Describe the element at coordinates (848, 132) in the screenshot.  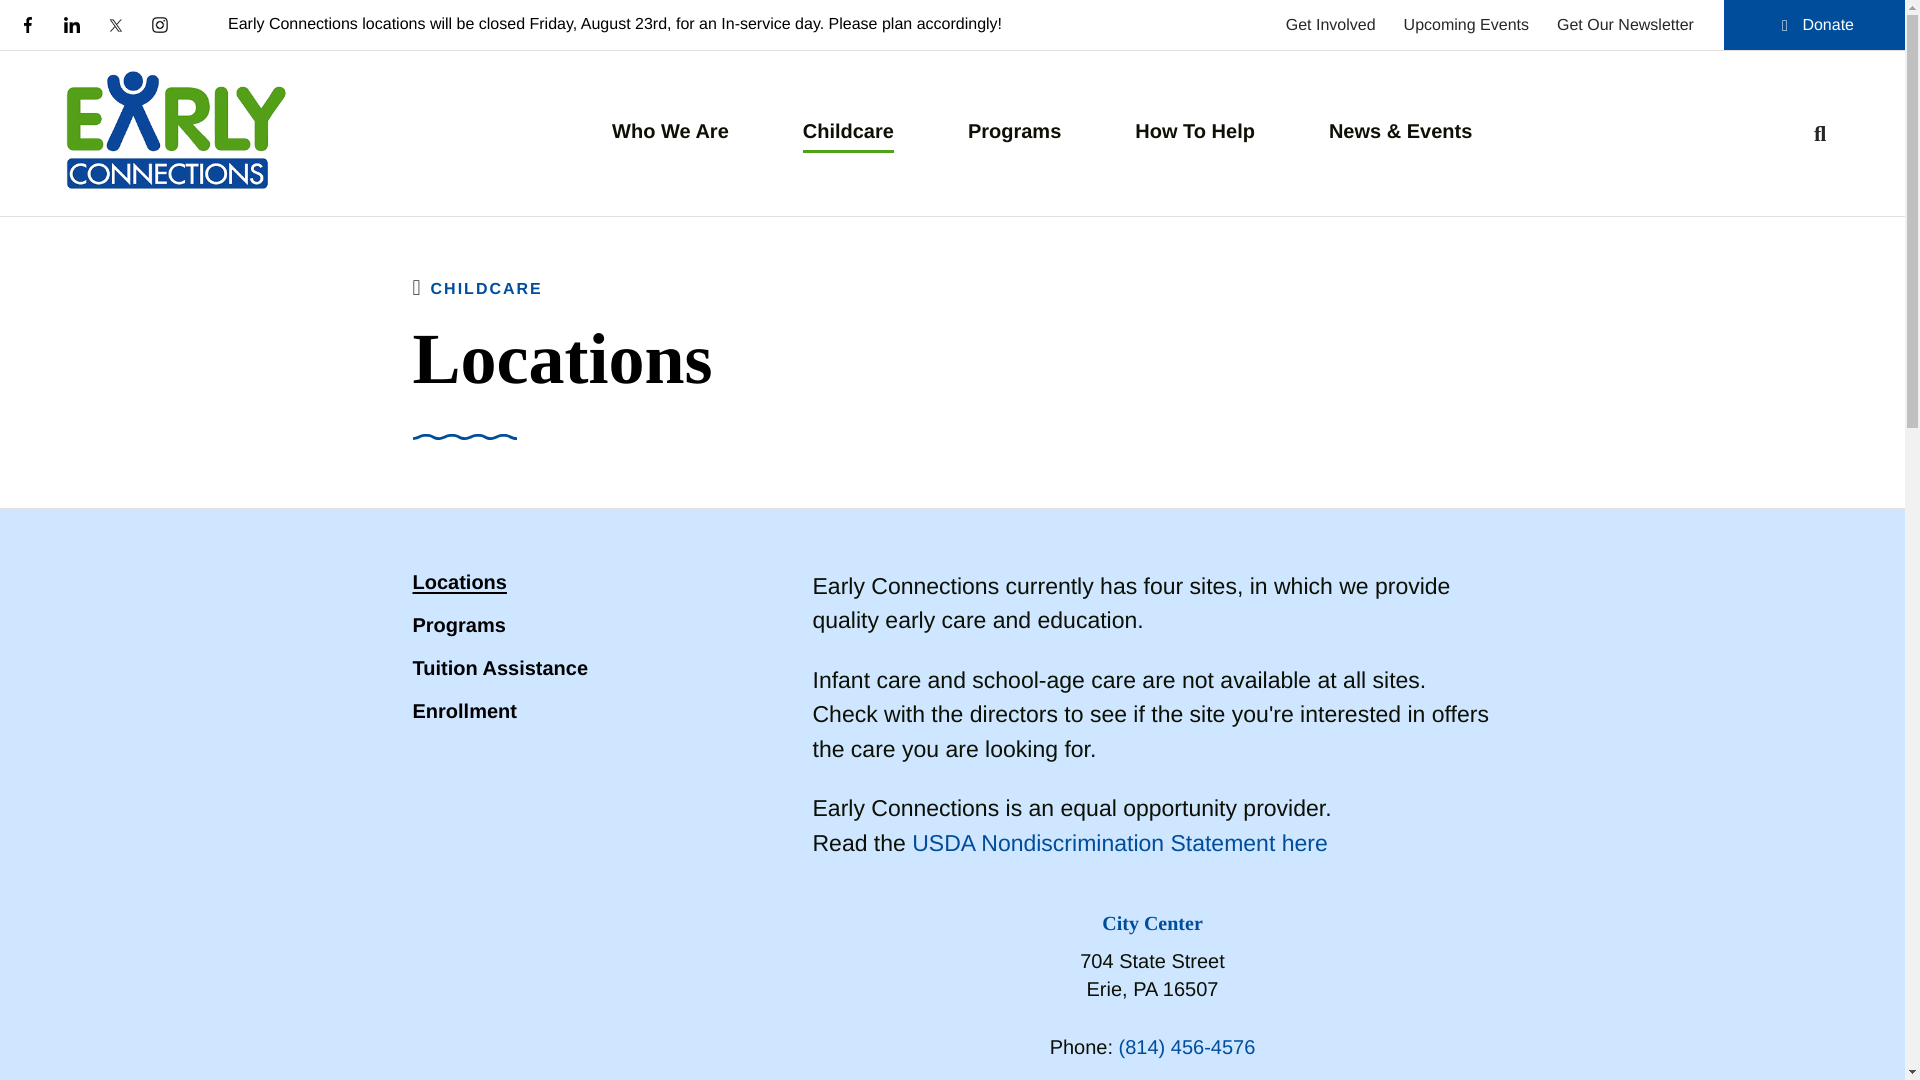
I see `Childcare` at that location.